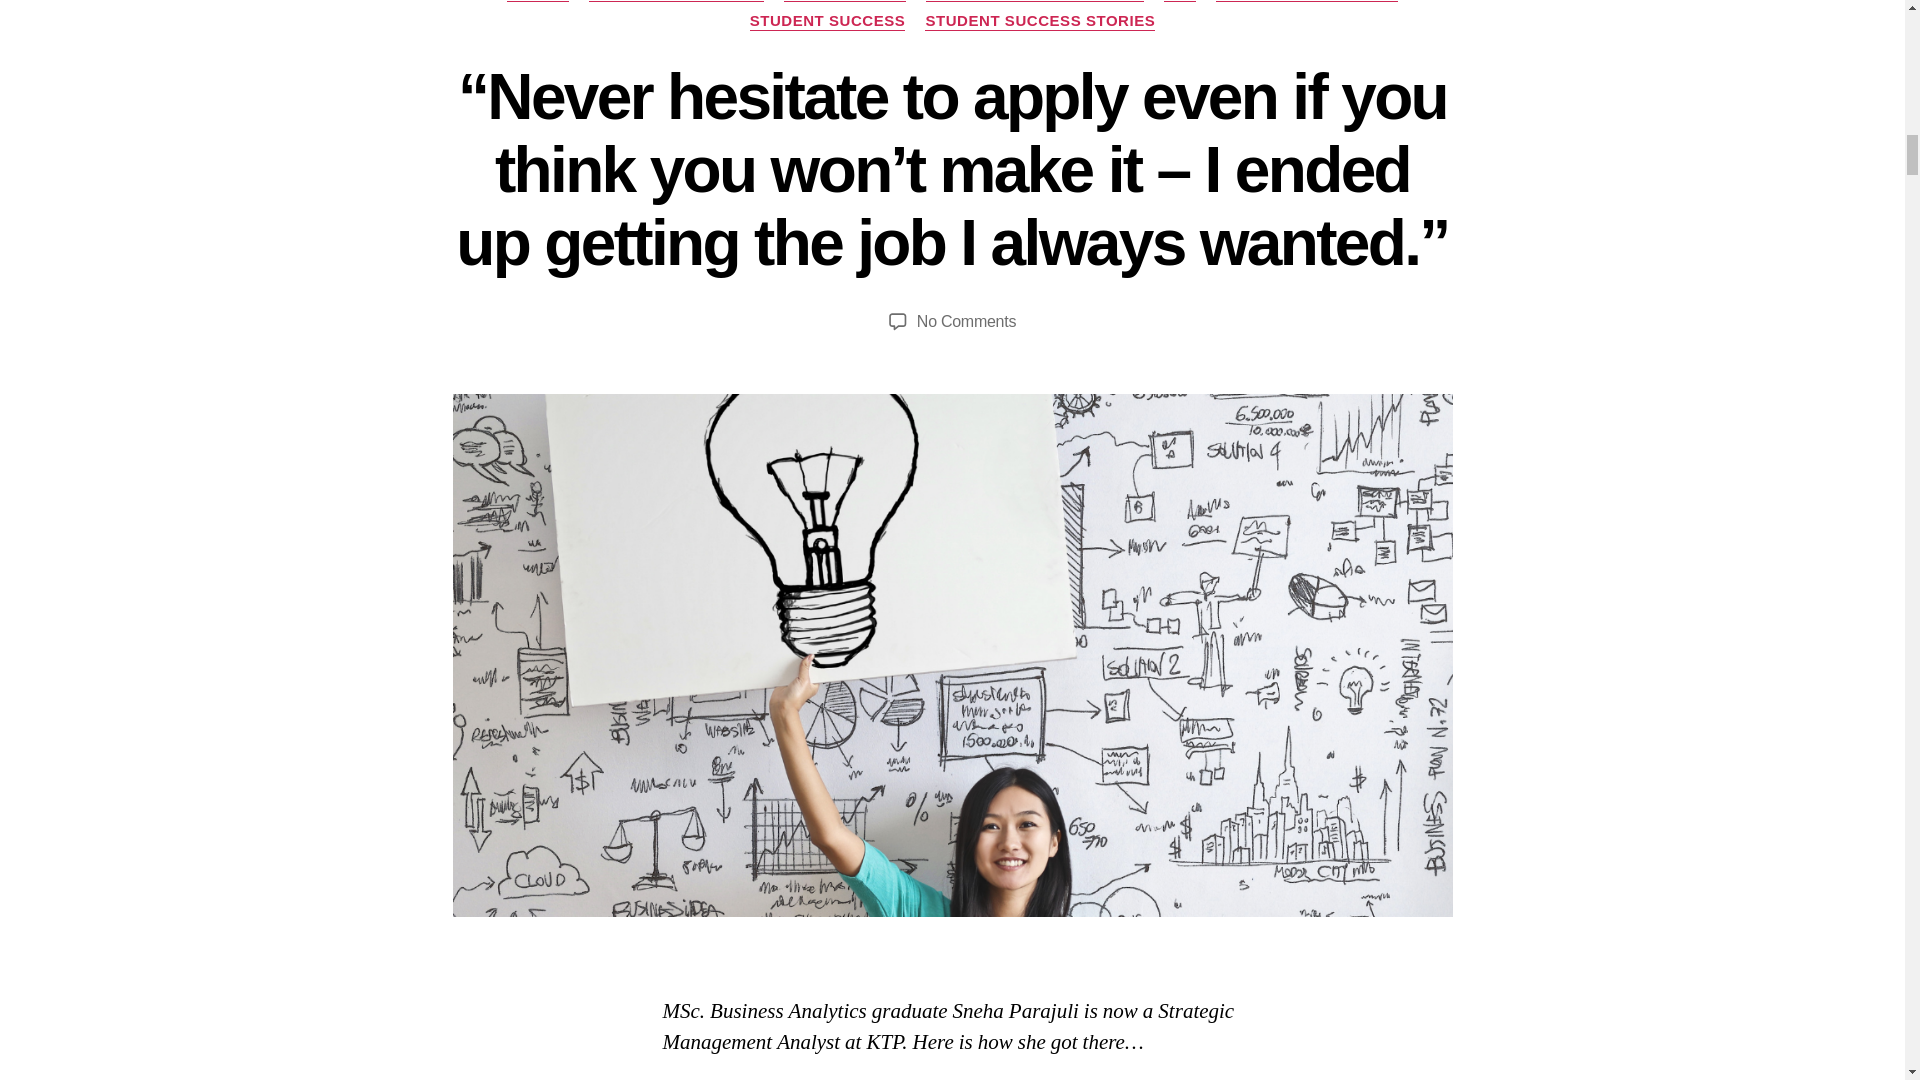 This screenshot has height=1080, width=1920. I want to click on KTP, so click(1180, 1).